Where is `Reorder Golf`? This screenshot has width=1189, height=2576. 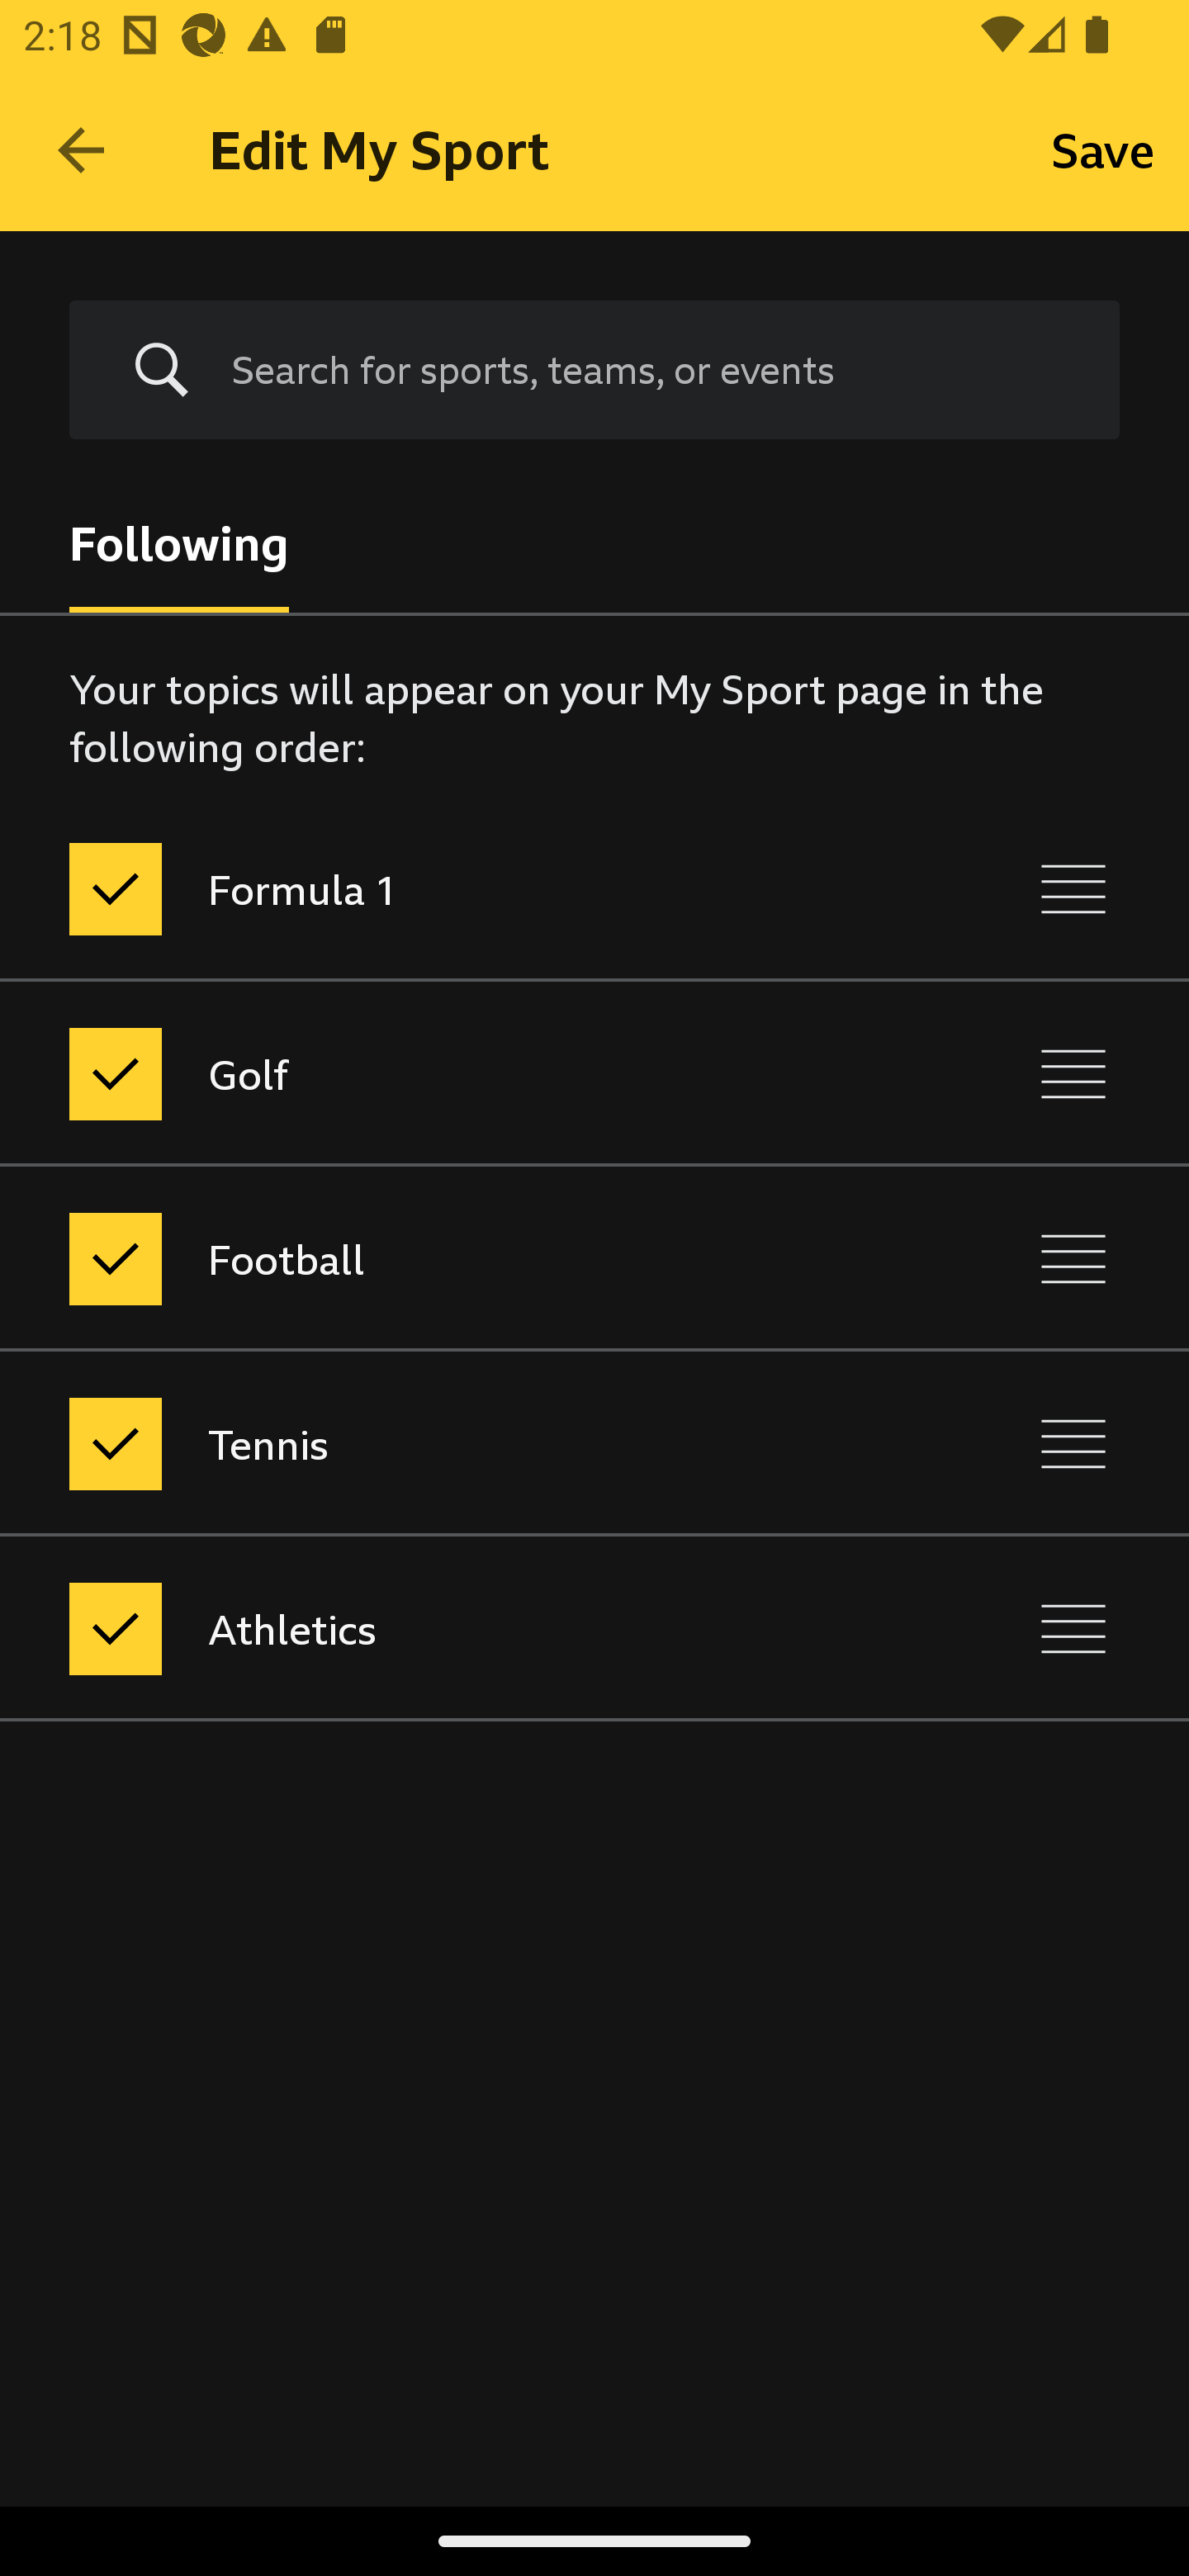 Reorder Golf is located at coordinates (1073, 1073).